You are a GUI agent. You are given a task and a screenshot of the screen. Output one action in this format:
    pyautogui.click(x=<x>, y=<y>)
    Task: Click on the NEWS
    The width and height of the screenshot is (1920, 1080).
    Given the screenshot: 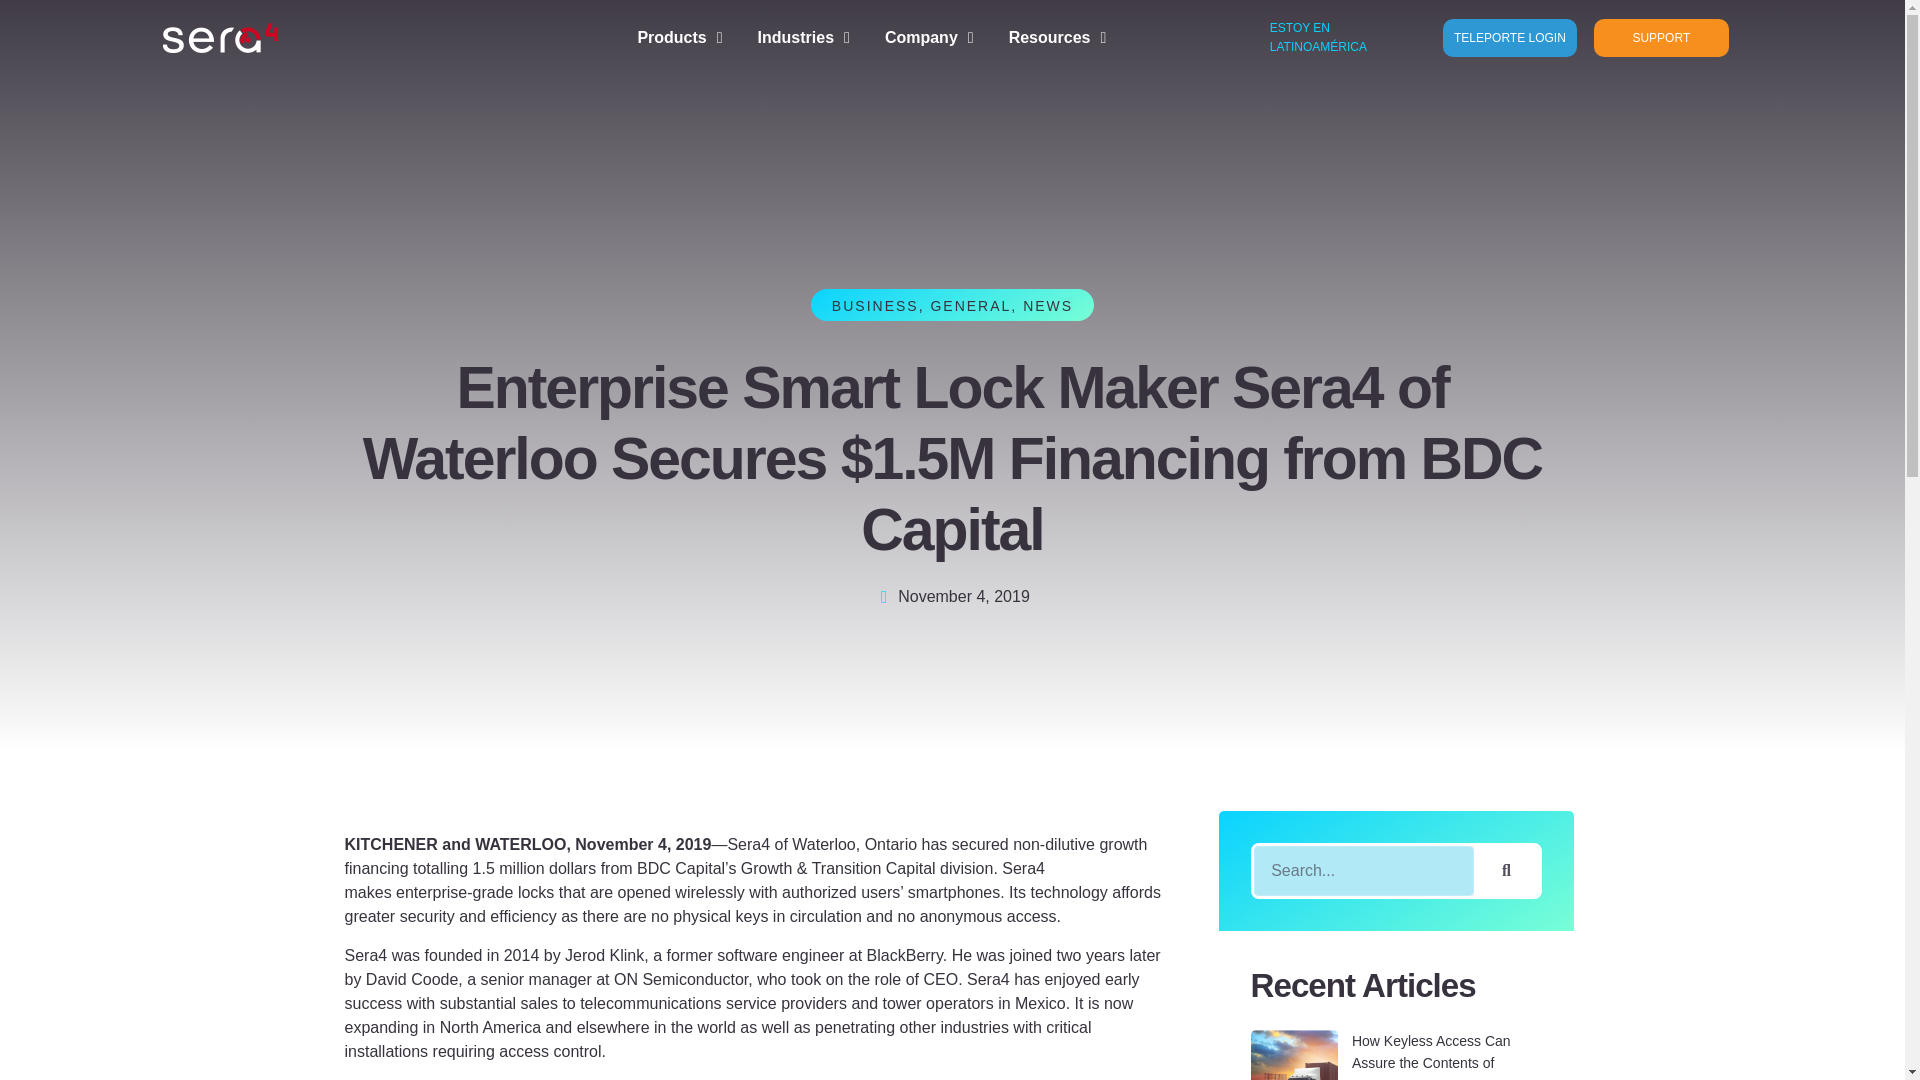 What is the action you would take?
    pyautogui.click(x=1048, y=306)
    